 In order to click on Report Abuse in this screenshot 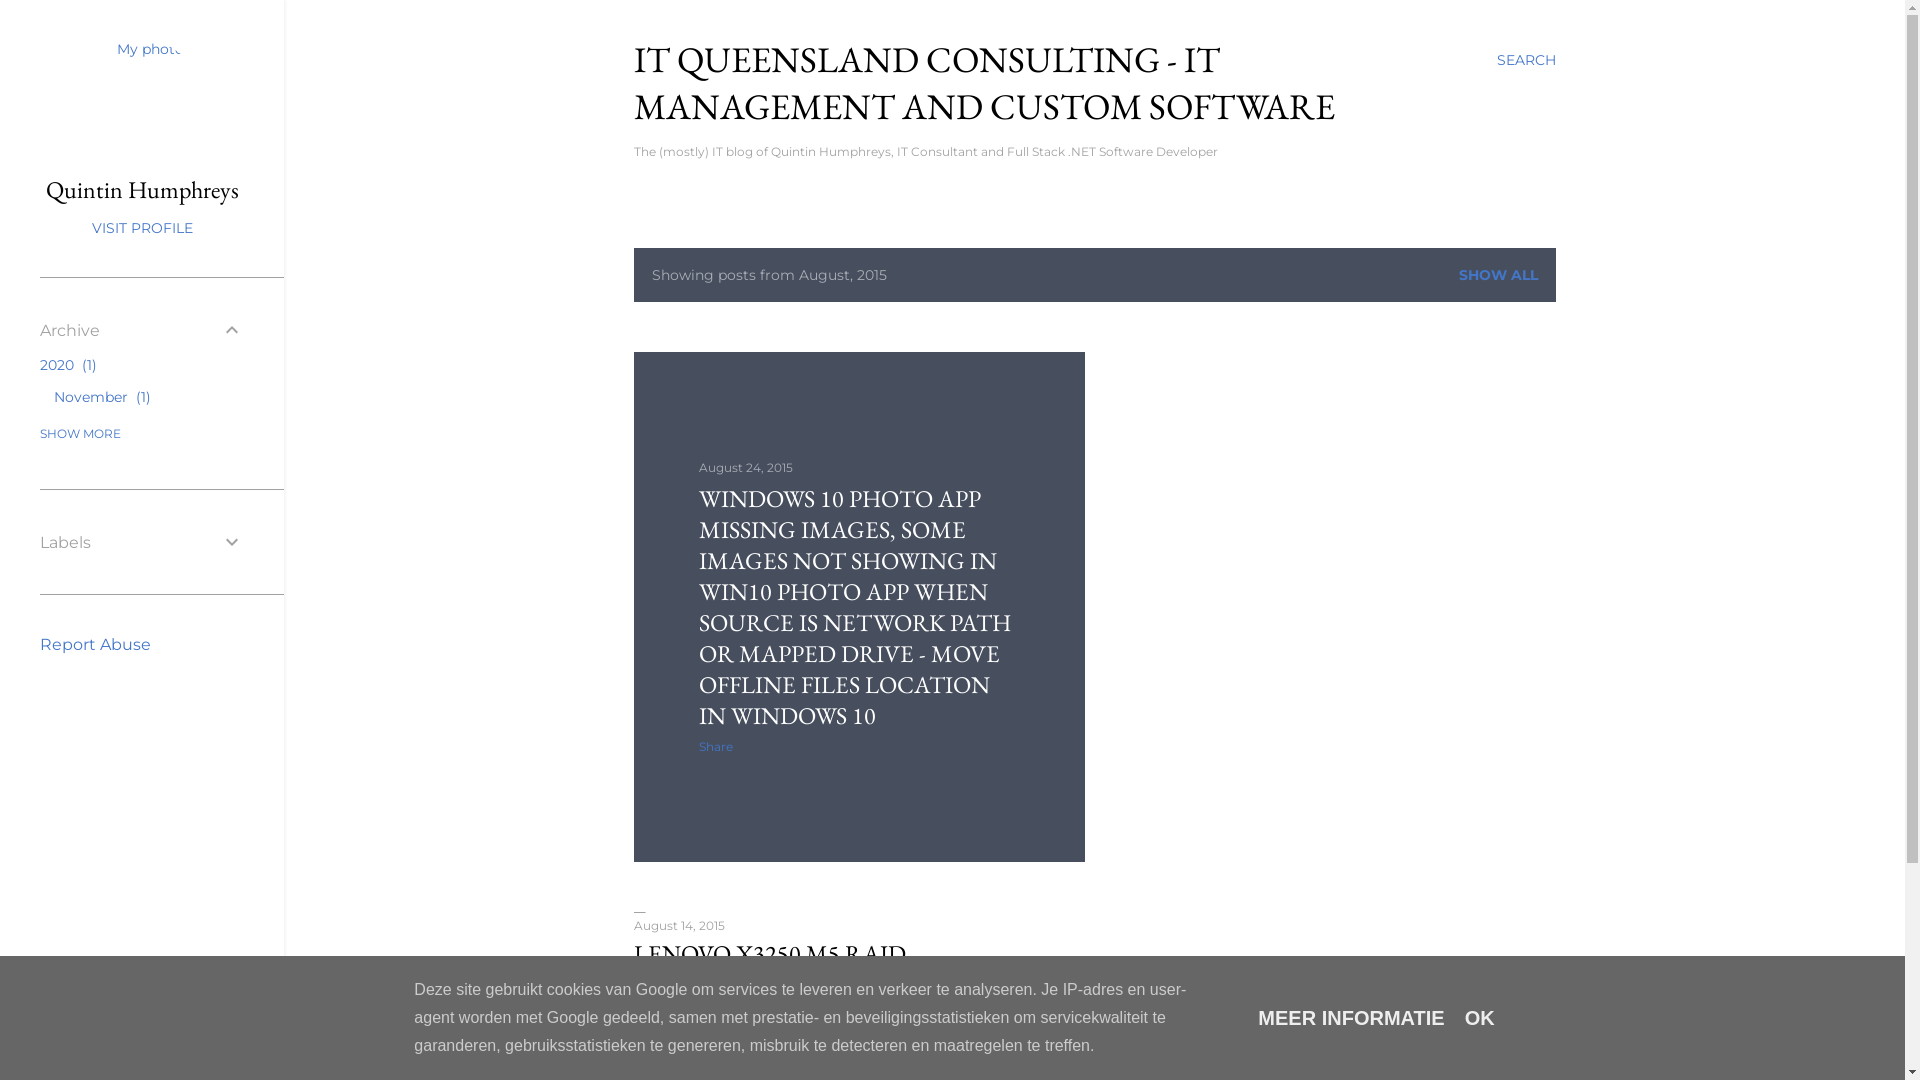, I will do `click(96, 644)`.